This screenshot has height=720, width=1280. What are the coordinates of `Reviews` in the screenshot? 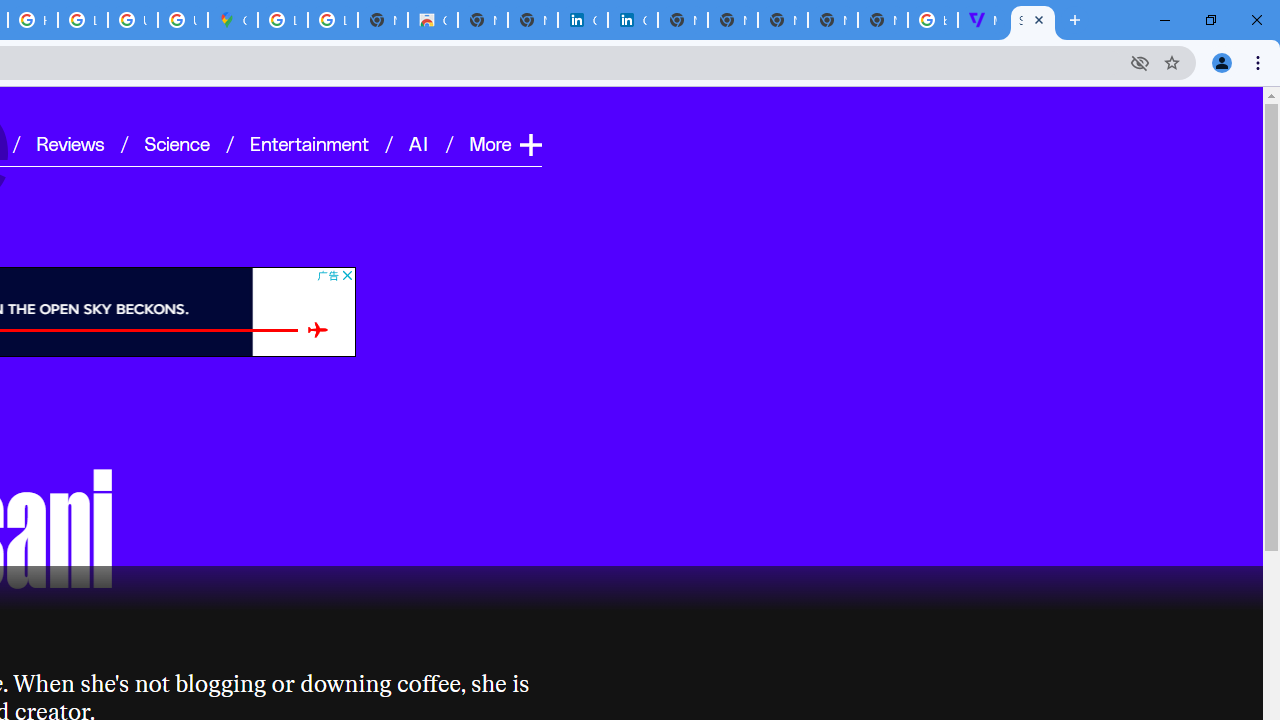 It's located at (70, 142).